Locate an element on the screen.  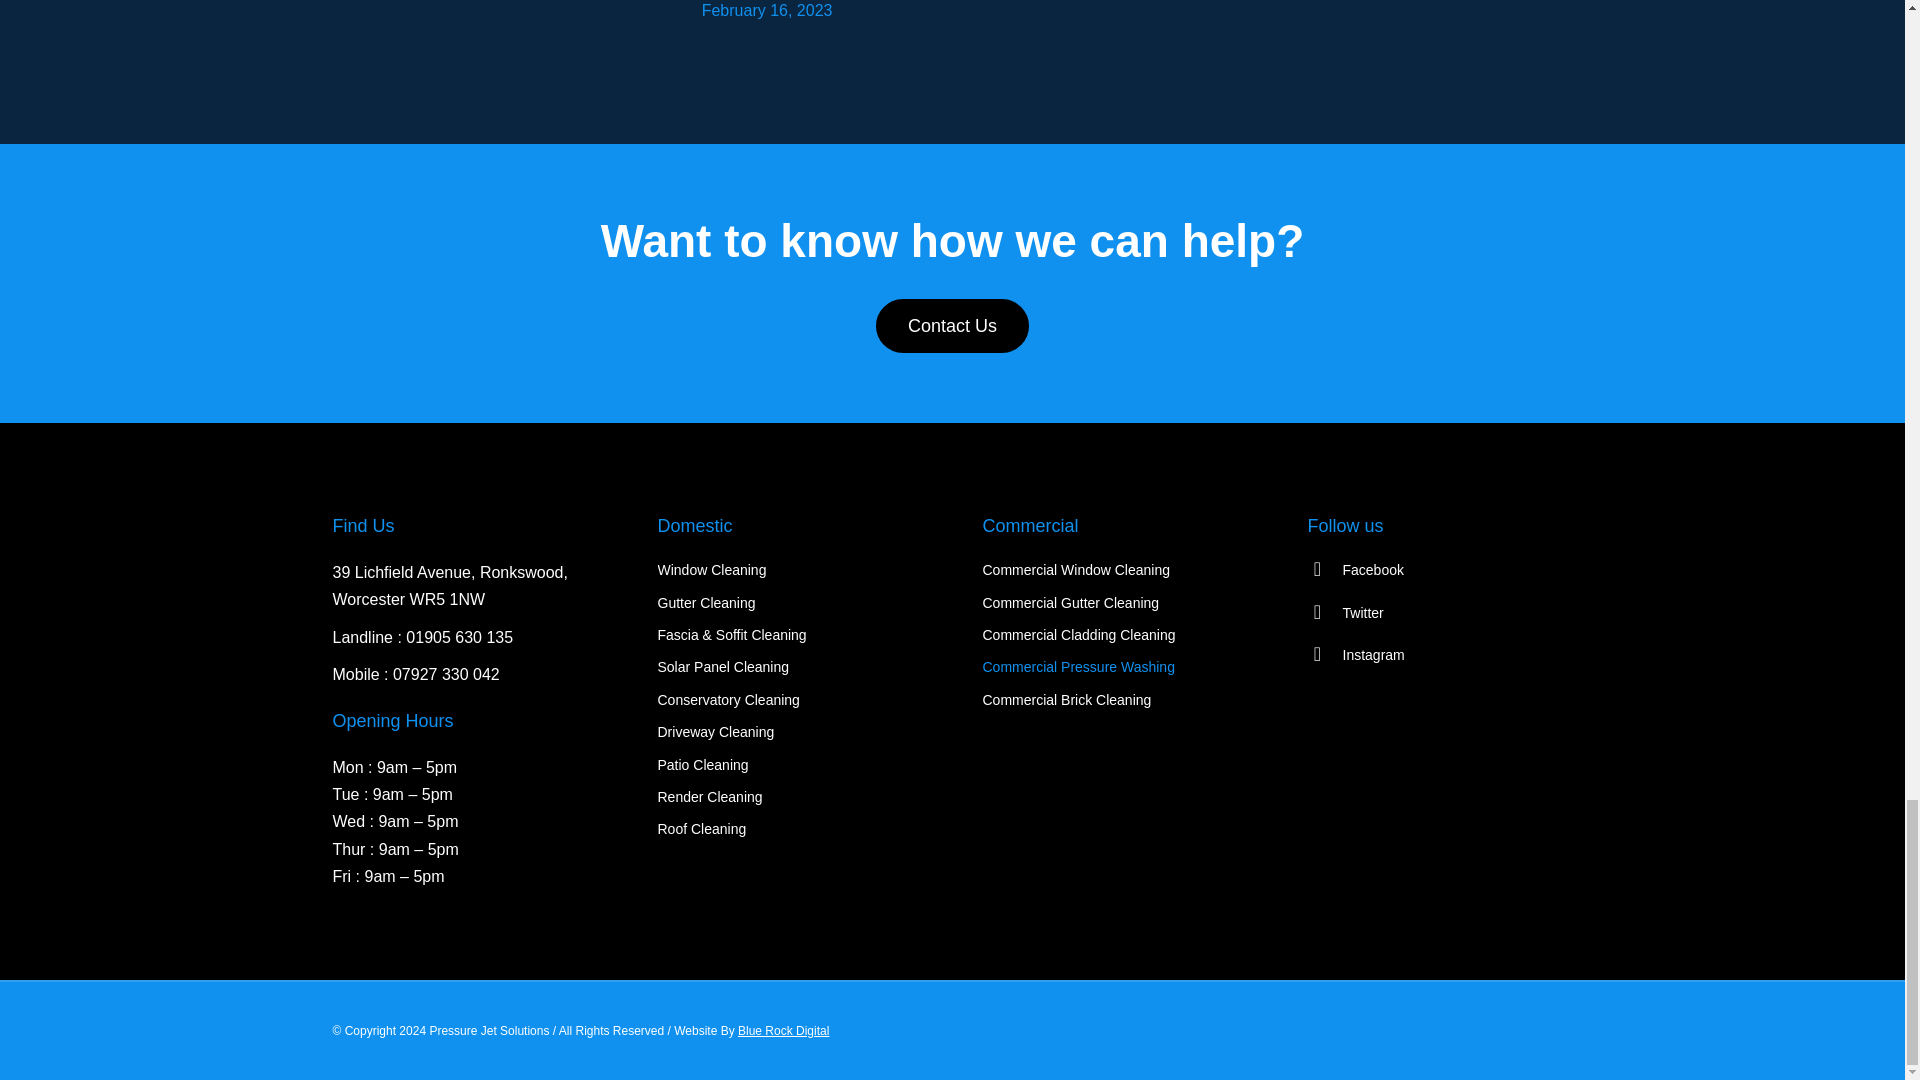
Window Cleaning is located at coordinates (790, 570).